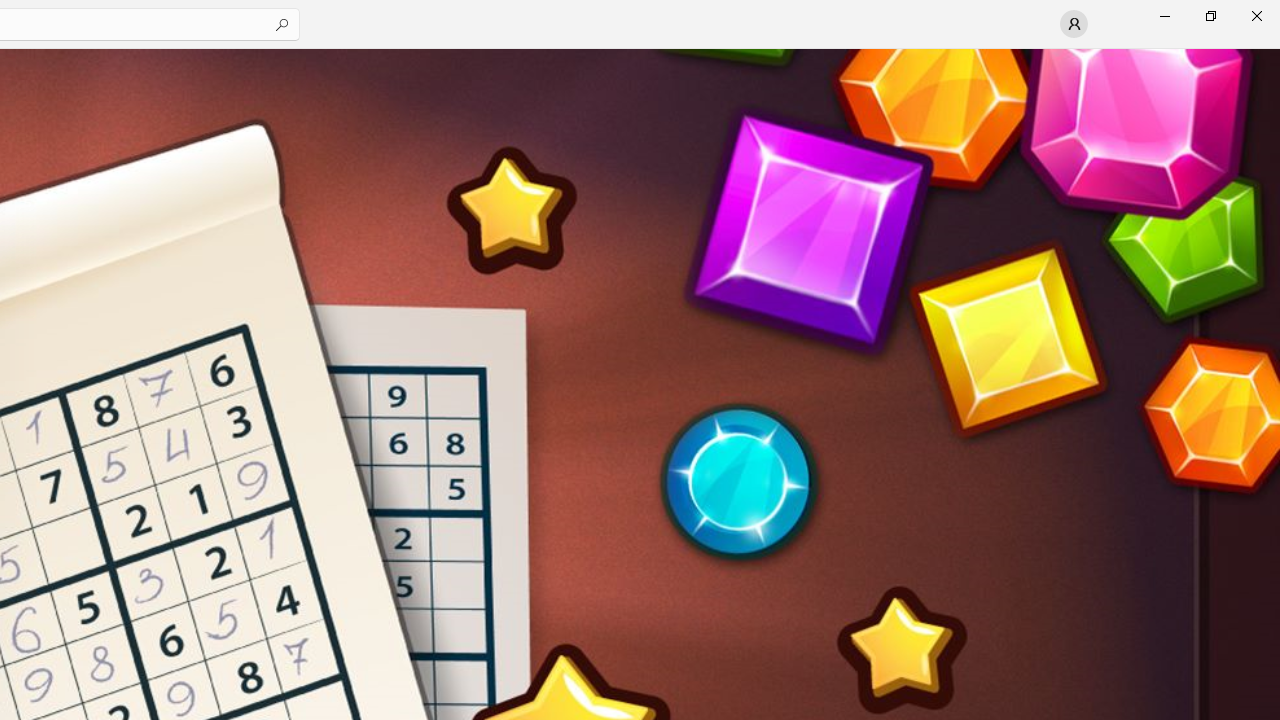 The image size is (1280, 720). Describe the element at coordinates (1210, 16) in the screenshot. I see `Restore Microsoft Store` at that location.